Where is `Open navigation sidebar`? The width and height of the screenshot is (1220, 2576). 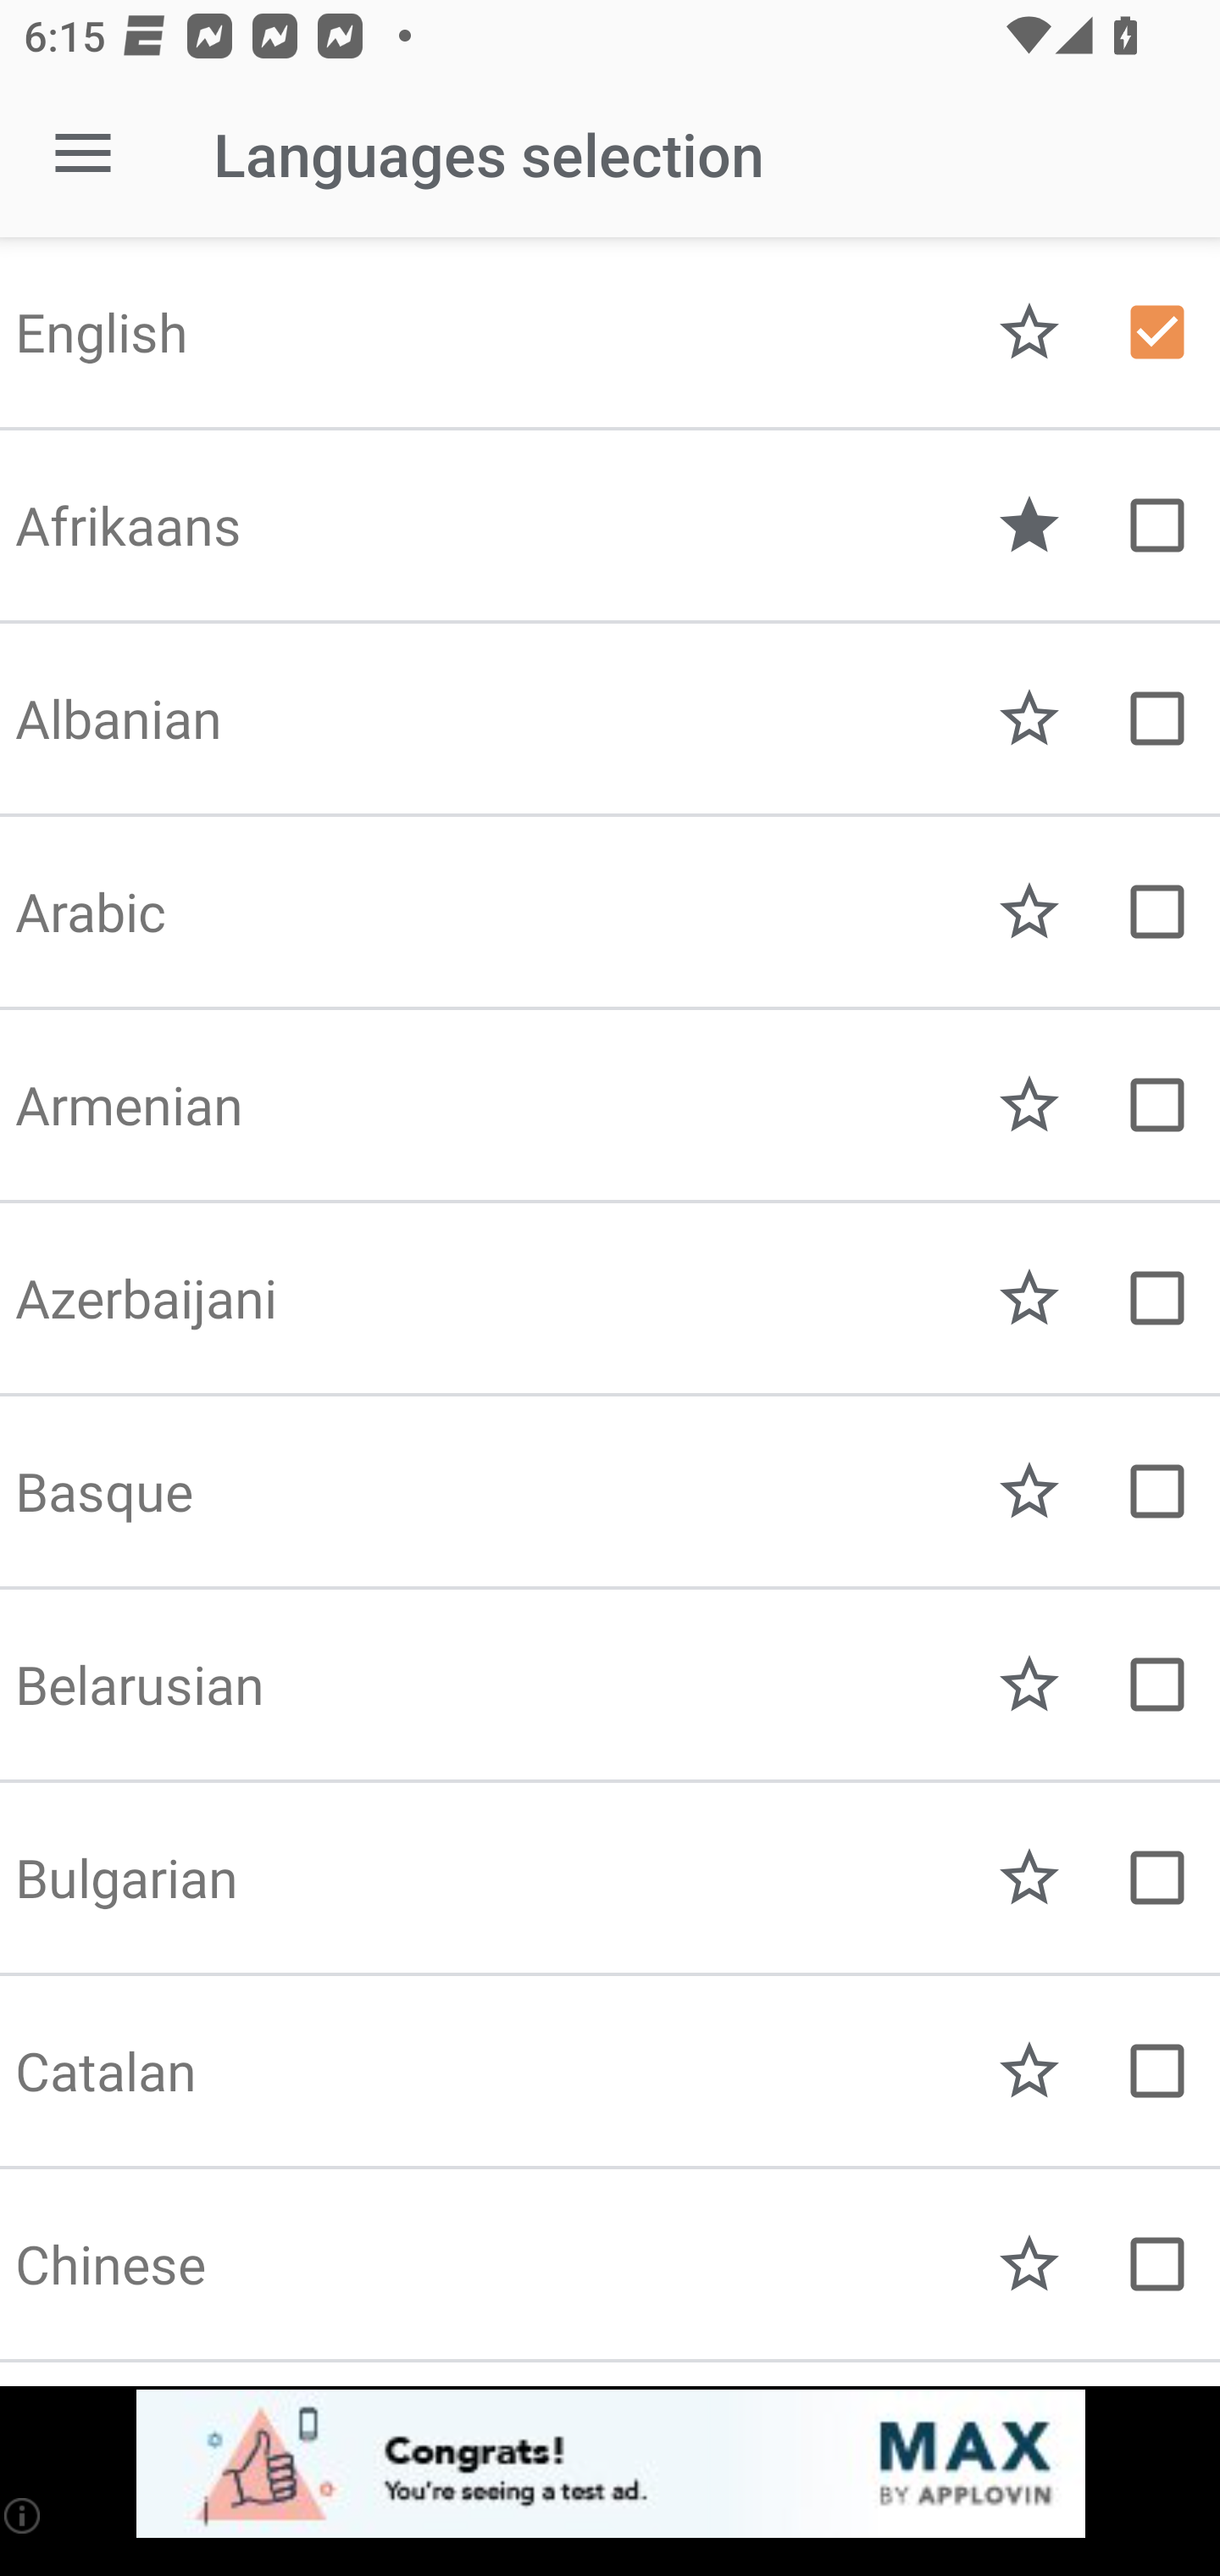
Open navigation sidebar is located at coordinates (83, 154).